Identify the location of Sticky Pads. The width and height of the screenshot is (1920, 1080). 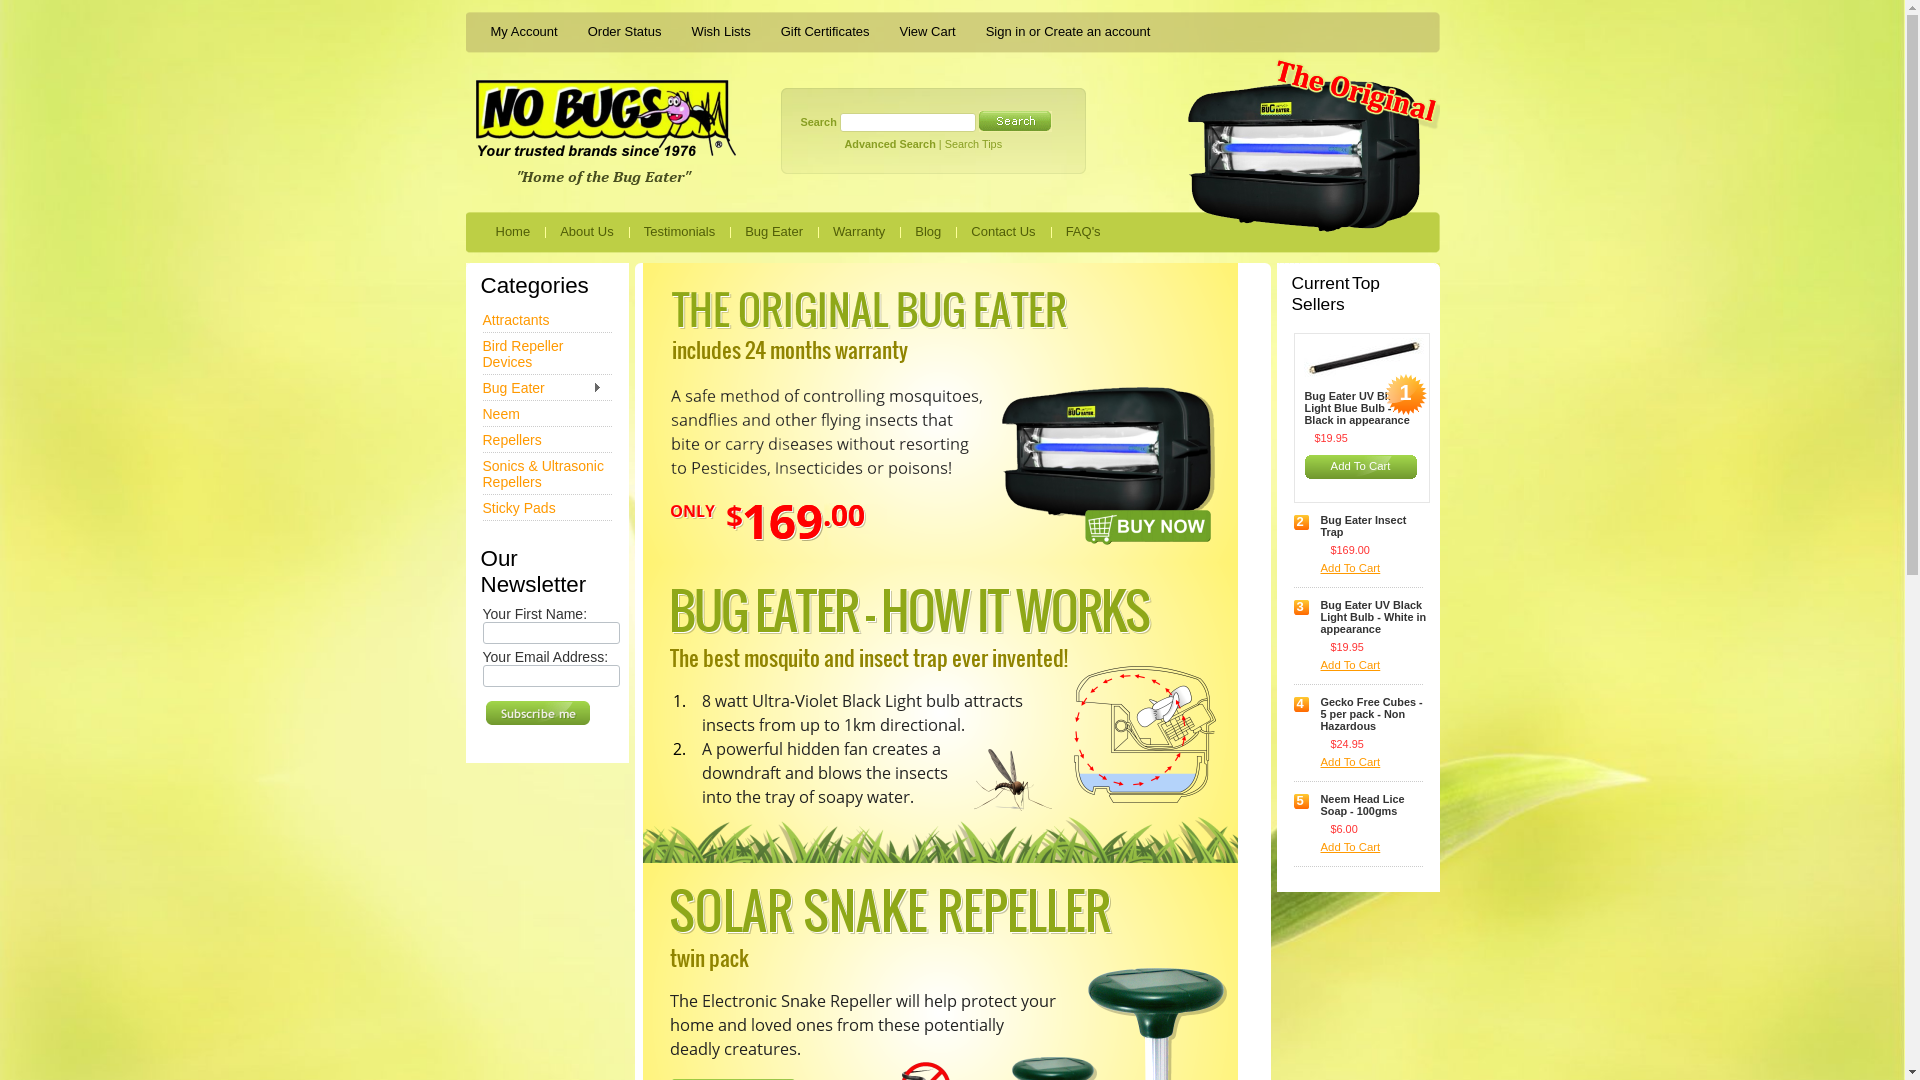
(547, 508).